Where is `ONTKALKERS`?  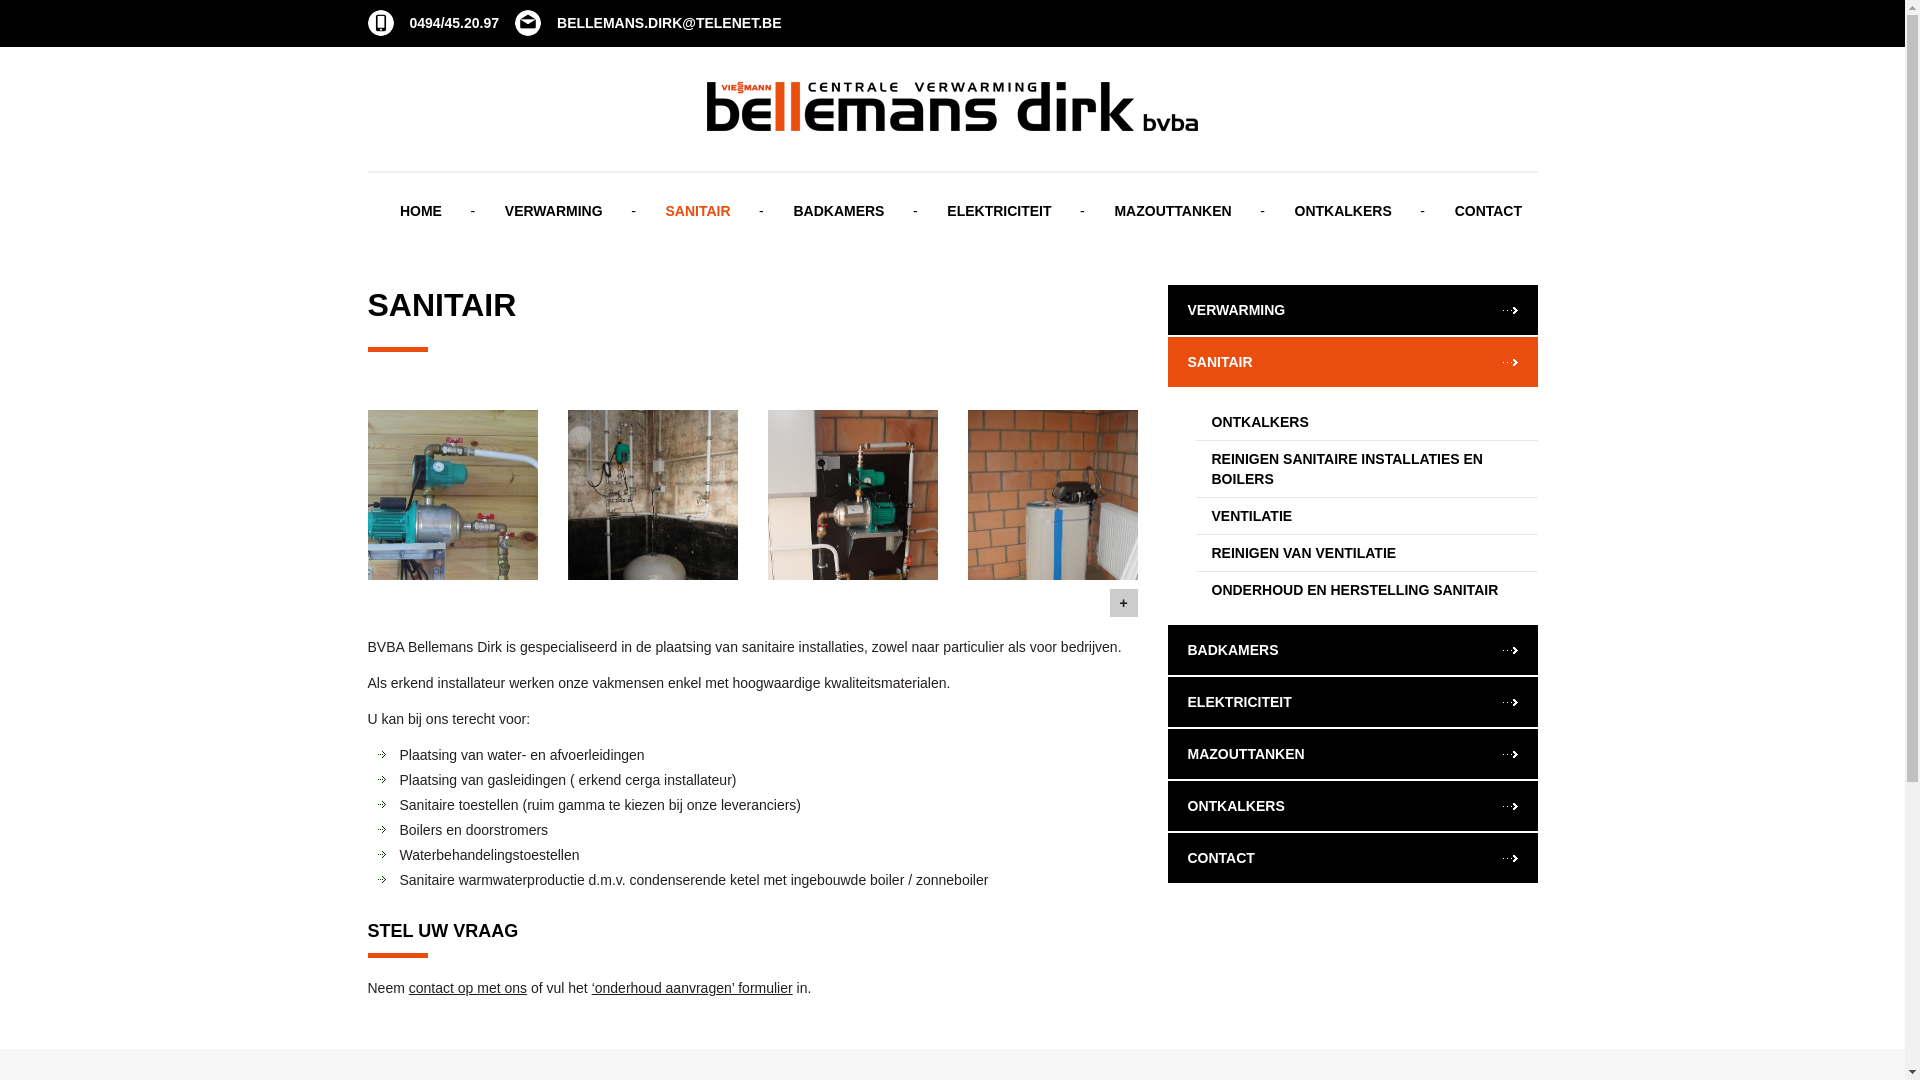
ONTKALKERS is located at coordinates (1353, 806).